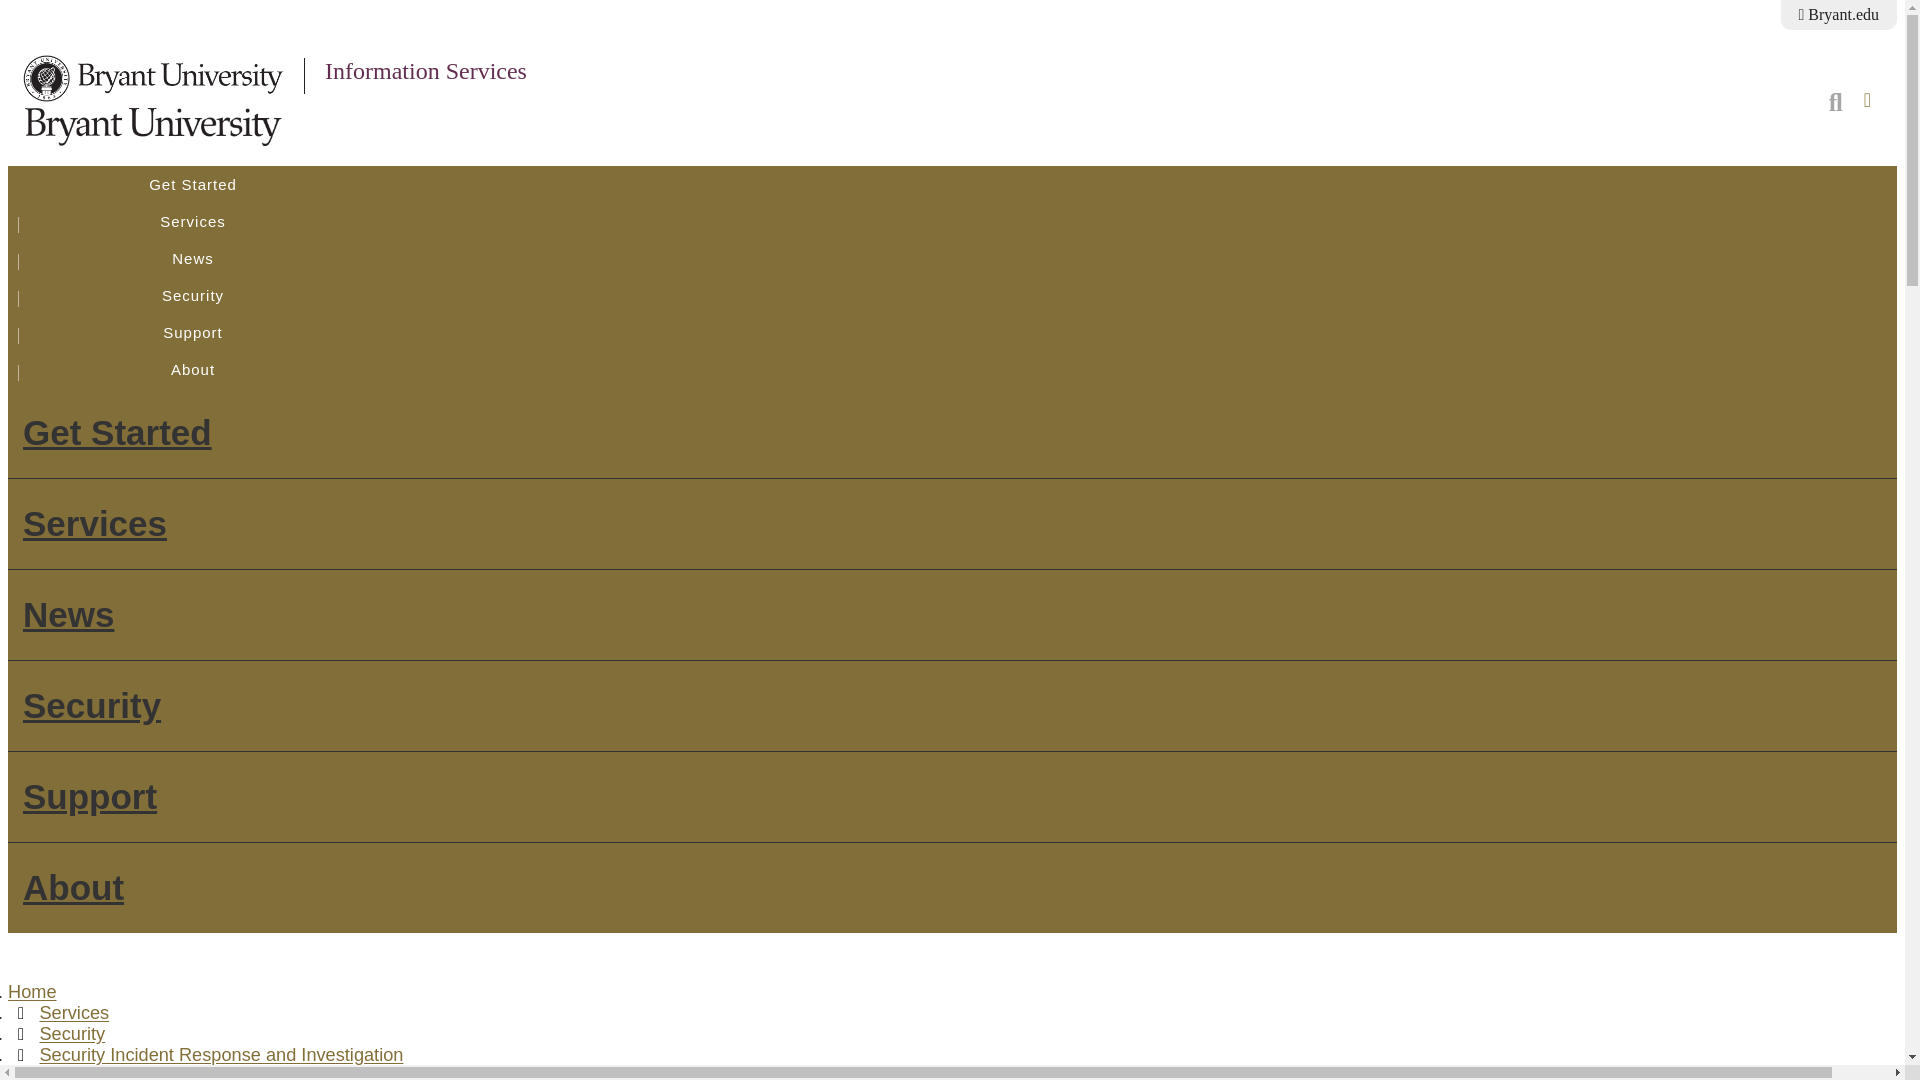 This screenshot has width=1920, height=1080. Describe the element at coordinates (425, 71) in the screenshot. I see `Home` at that location.